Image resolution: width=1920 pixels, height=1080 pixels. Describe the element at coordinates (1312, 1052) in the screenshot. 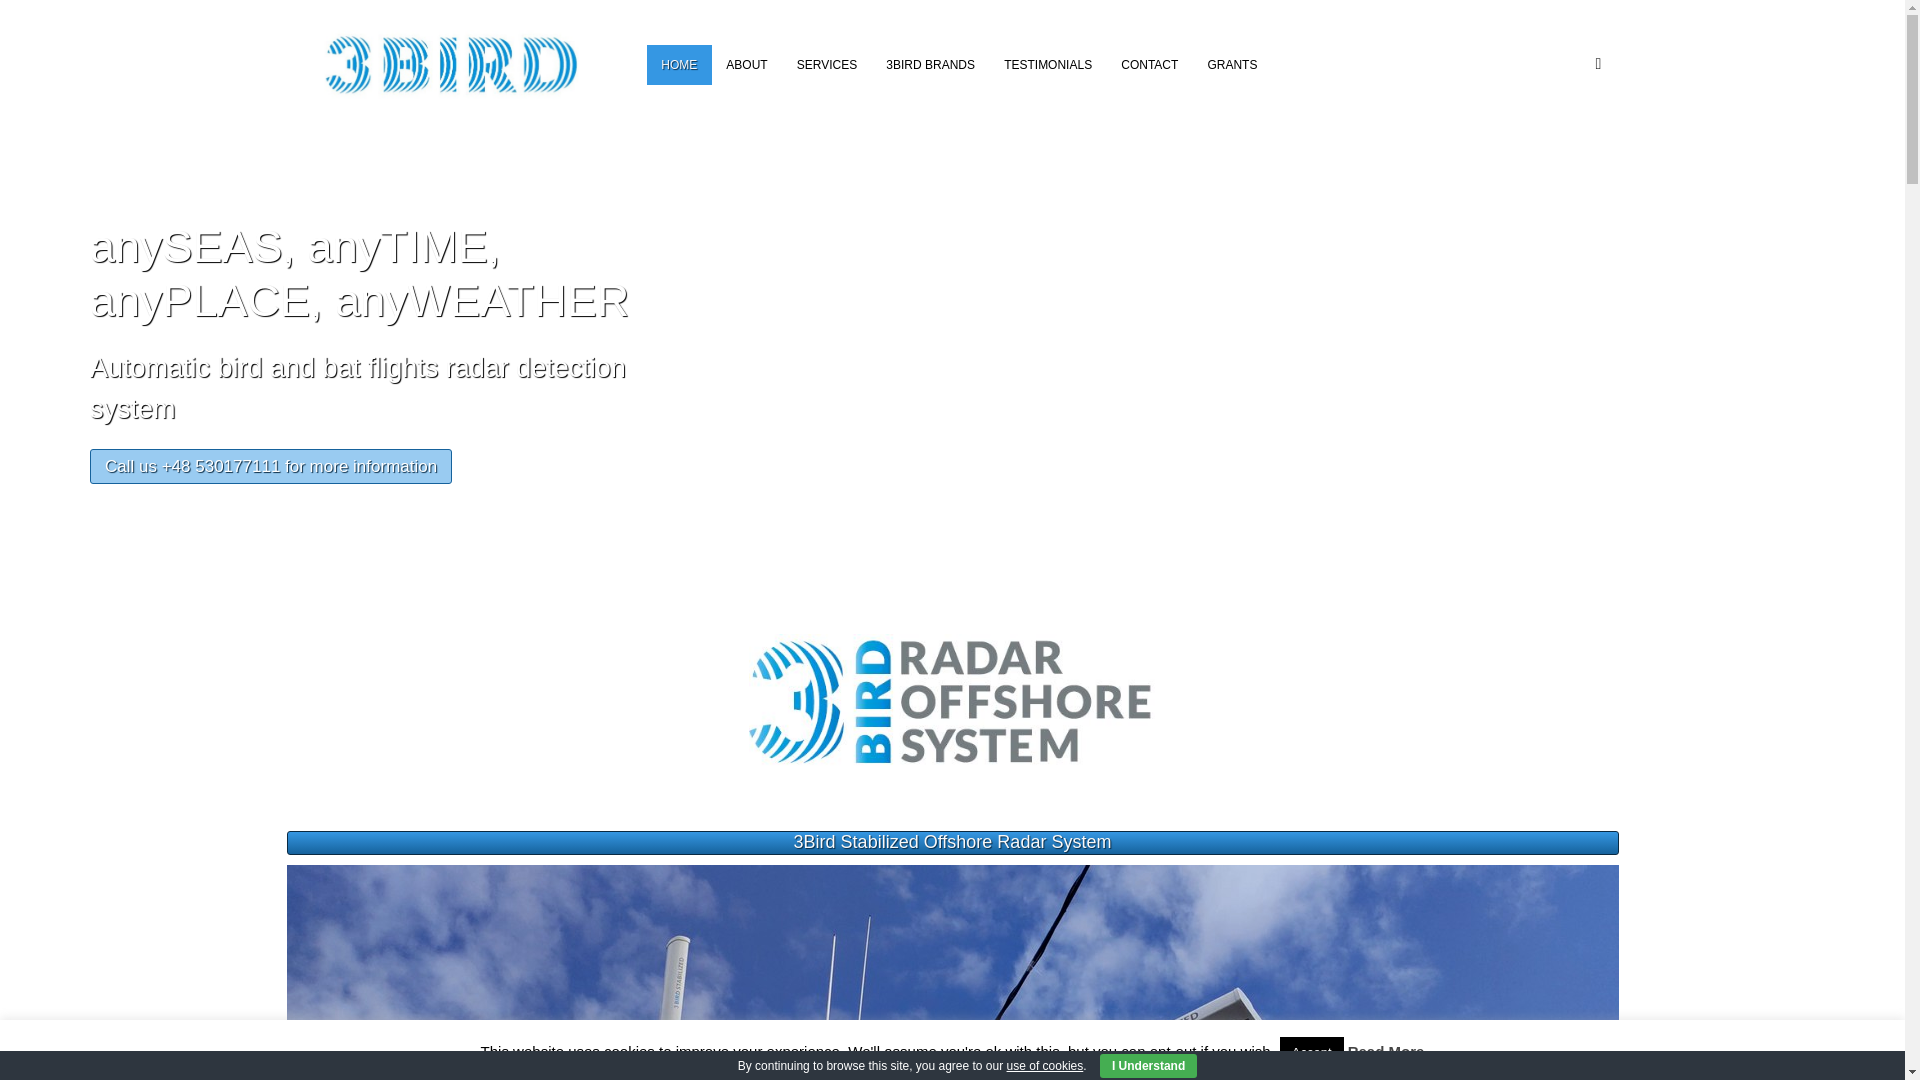

I see `Accept` at that location.